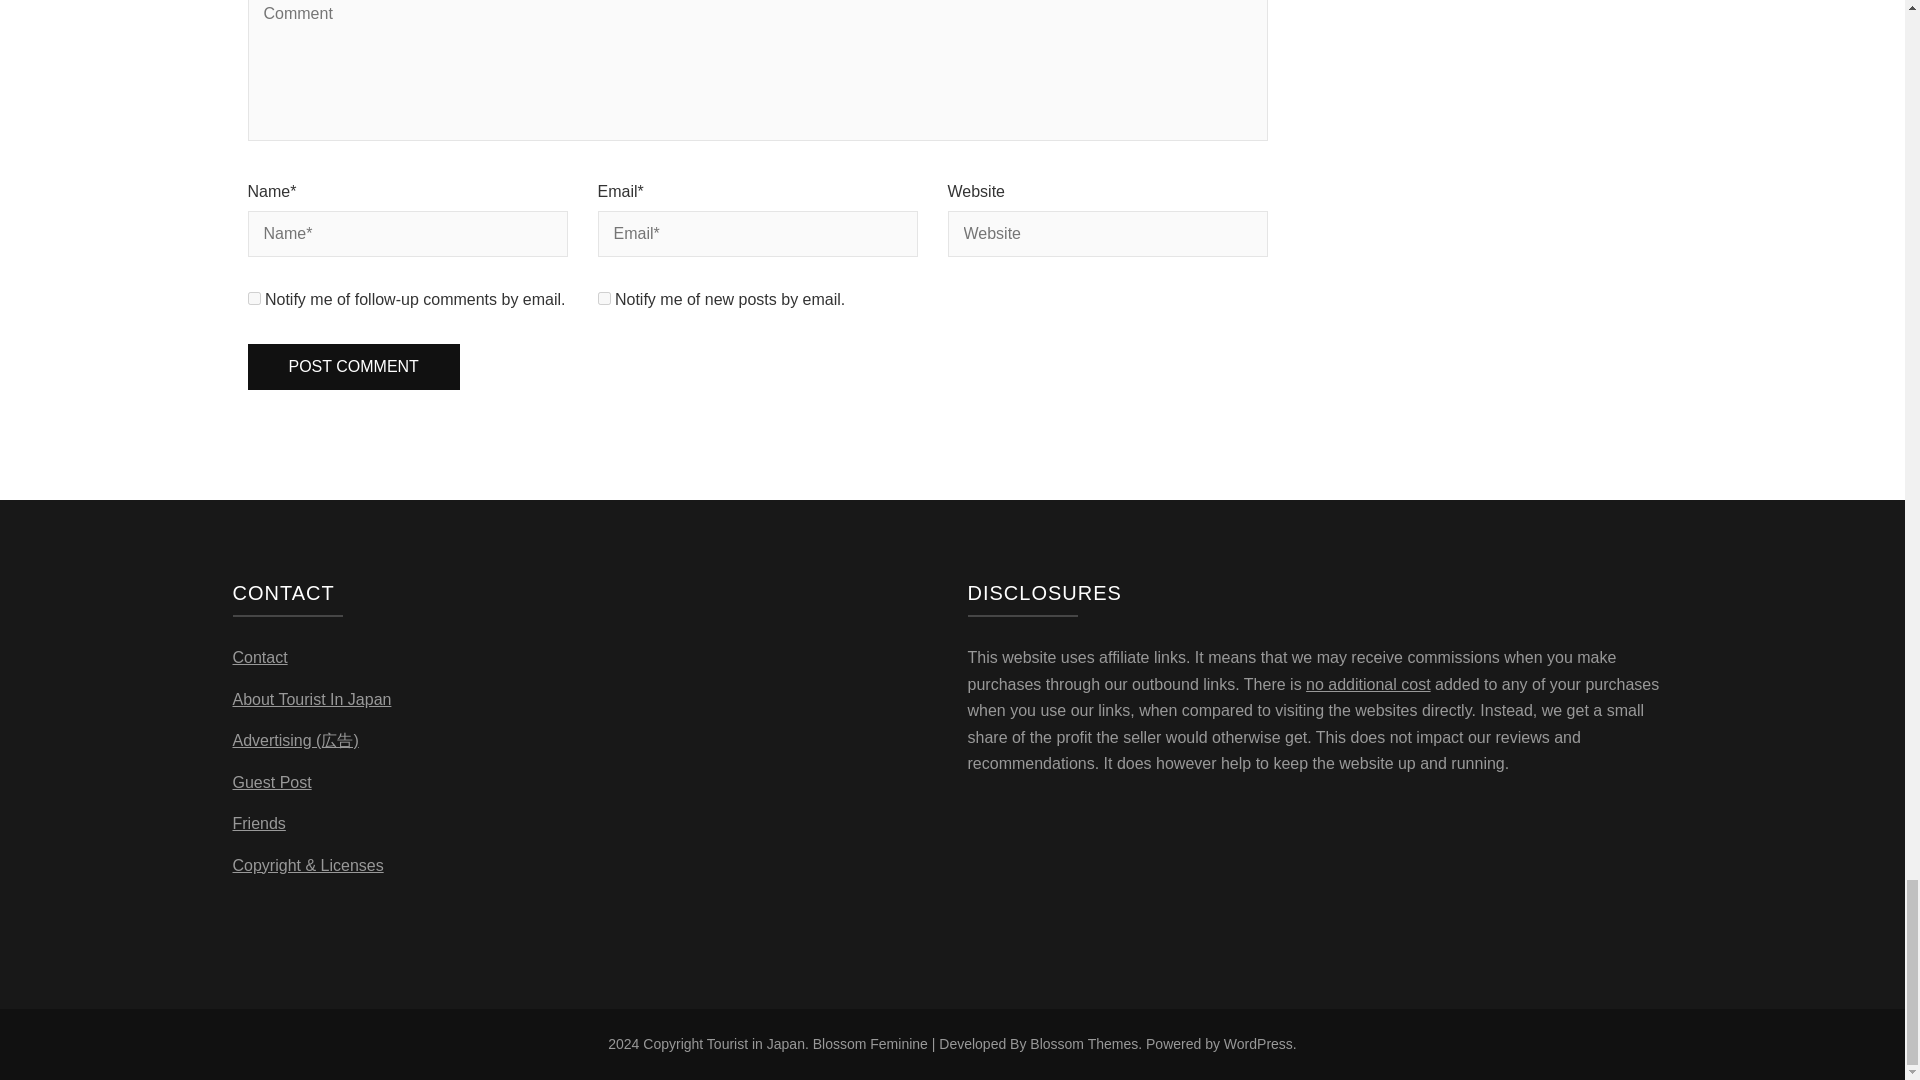 This screenshot has width=1920, height=1080. What do you see at coordinates (254, 298) in the screenshot?
I see `subscribe` at bounding box center [254, 298].